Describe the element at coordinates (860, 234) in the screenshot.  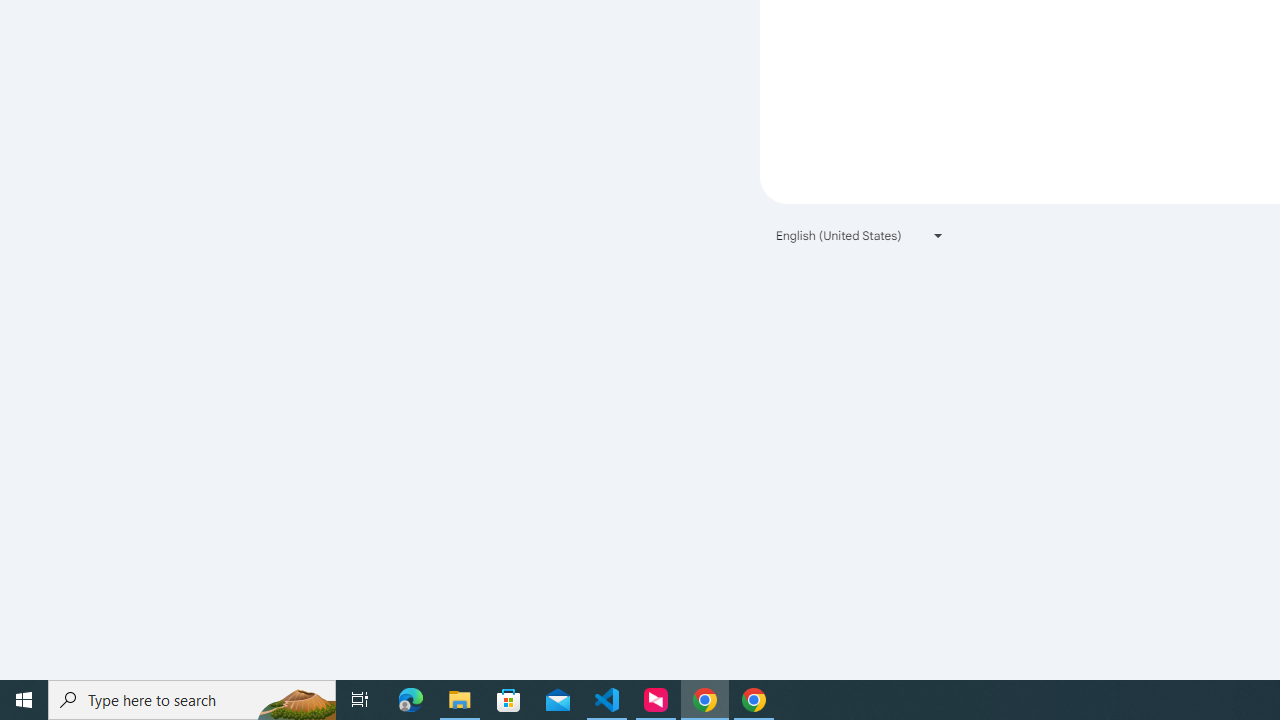
I see `English (United States)` at that location.